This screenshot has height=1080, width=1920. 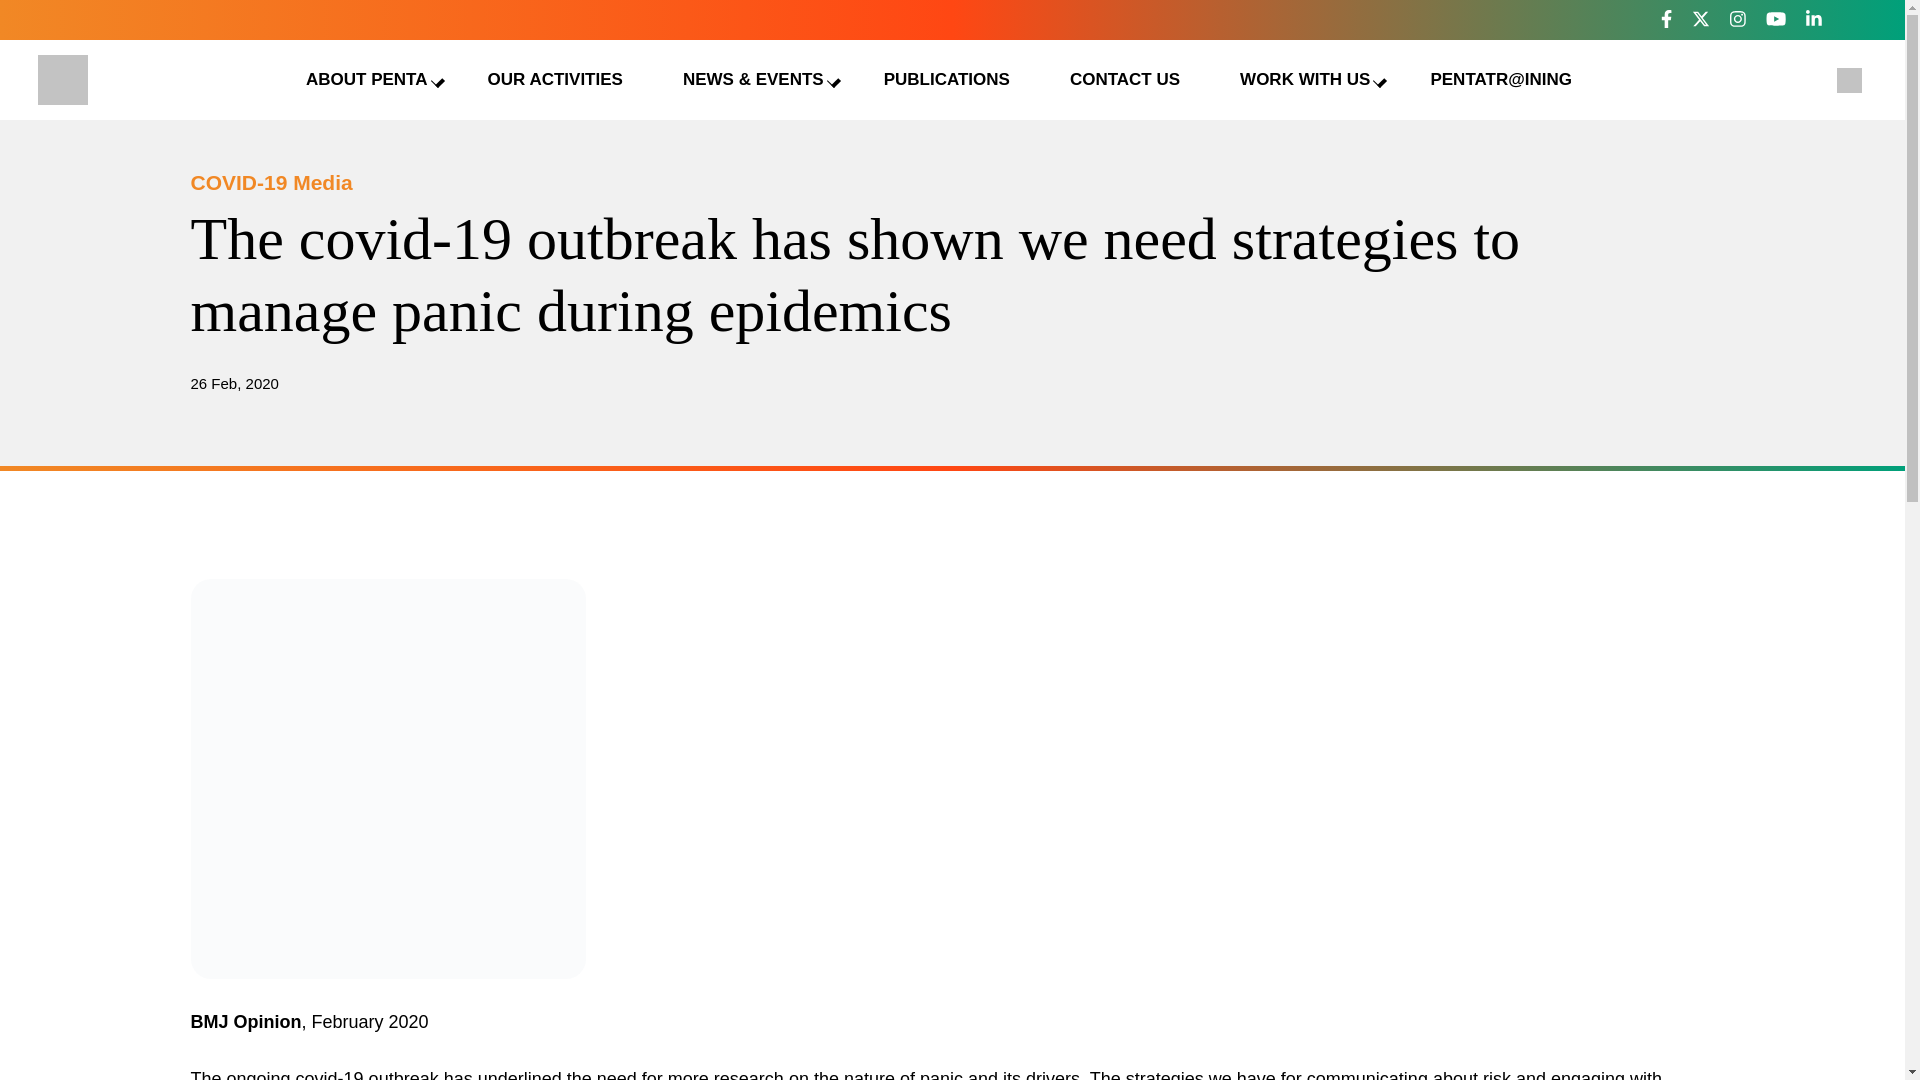 What do you see at coordinates (270, 182) in the screenshot?
I see `COVID-19 Media` at bounding box center [270, 182].